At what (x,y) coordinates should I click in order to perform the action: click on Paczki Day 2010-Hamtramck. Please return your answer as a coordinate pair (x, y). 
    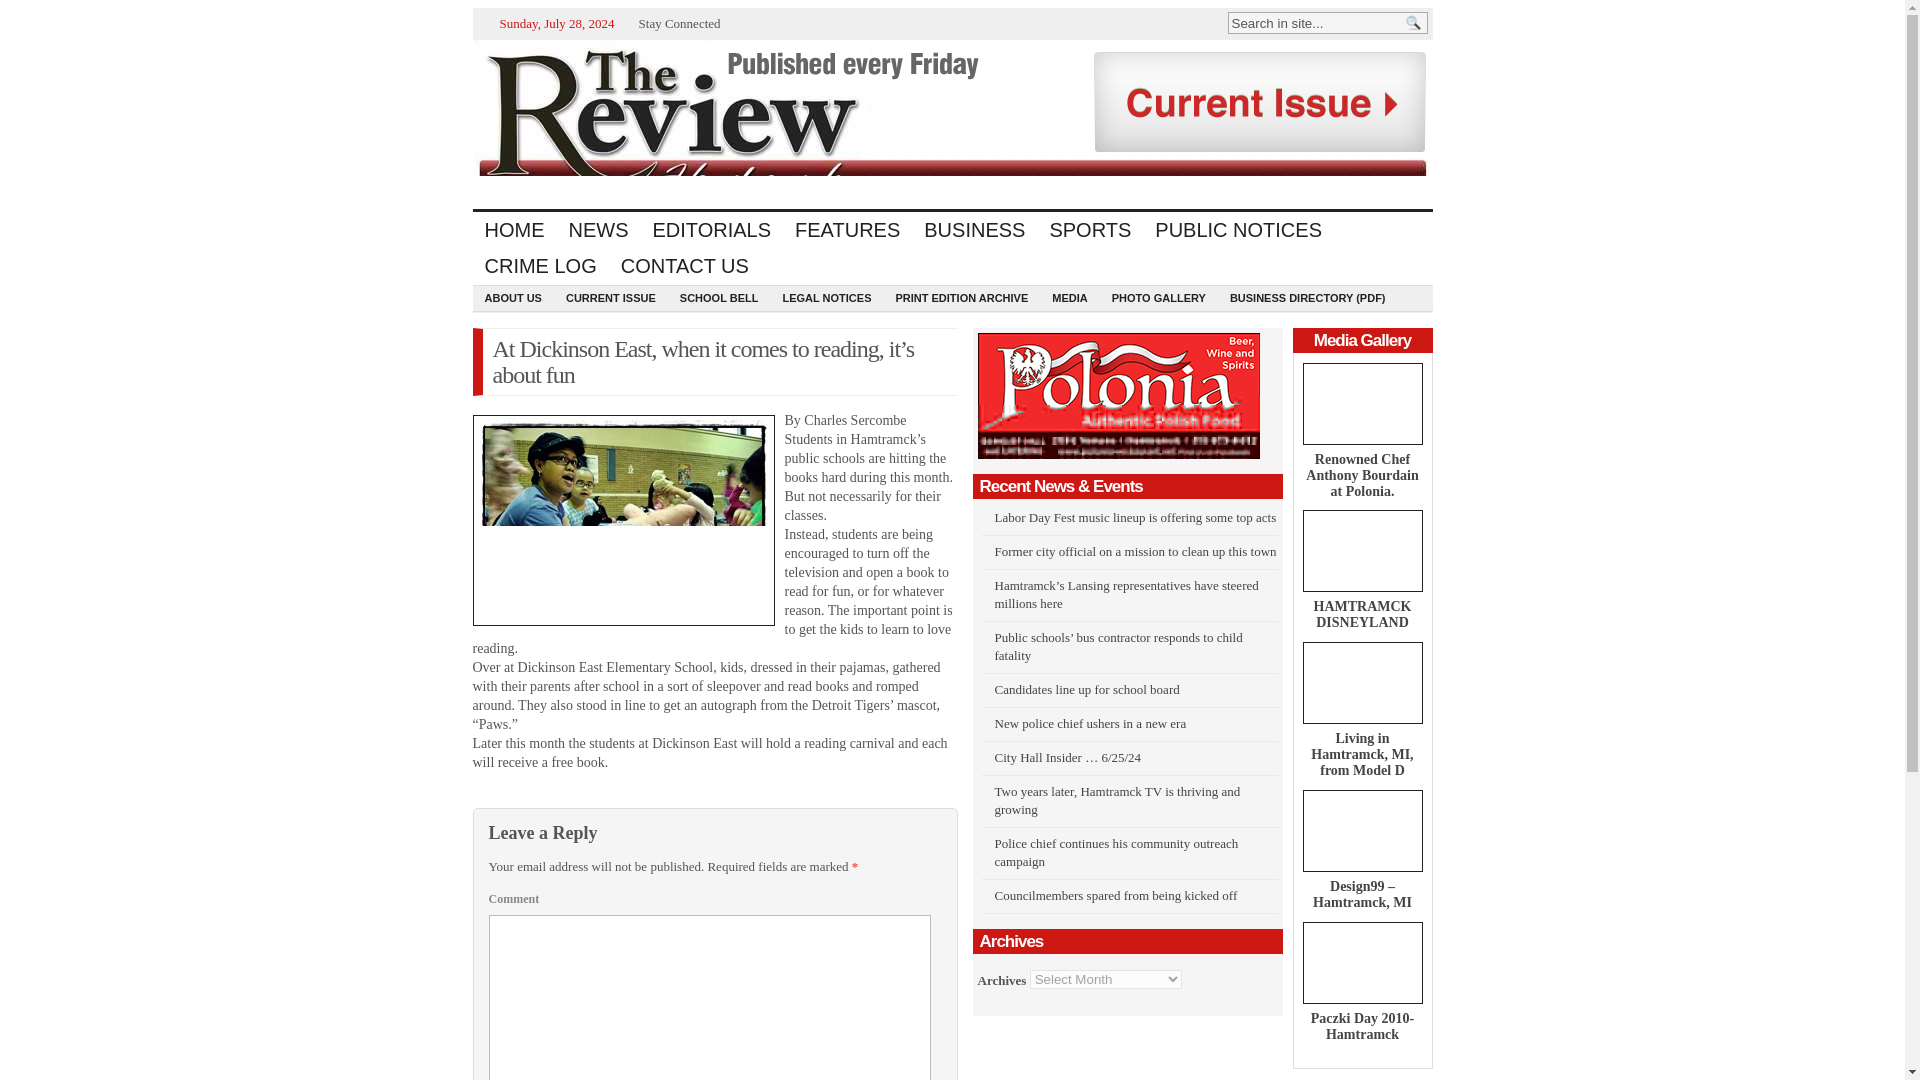
    Looking at the image, I should click on (1362, 963).